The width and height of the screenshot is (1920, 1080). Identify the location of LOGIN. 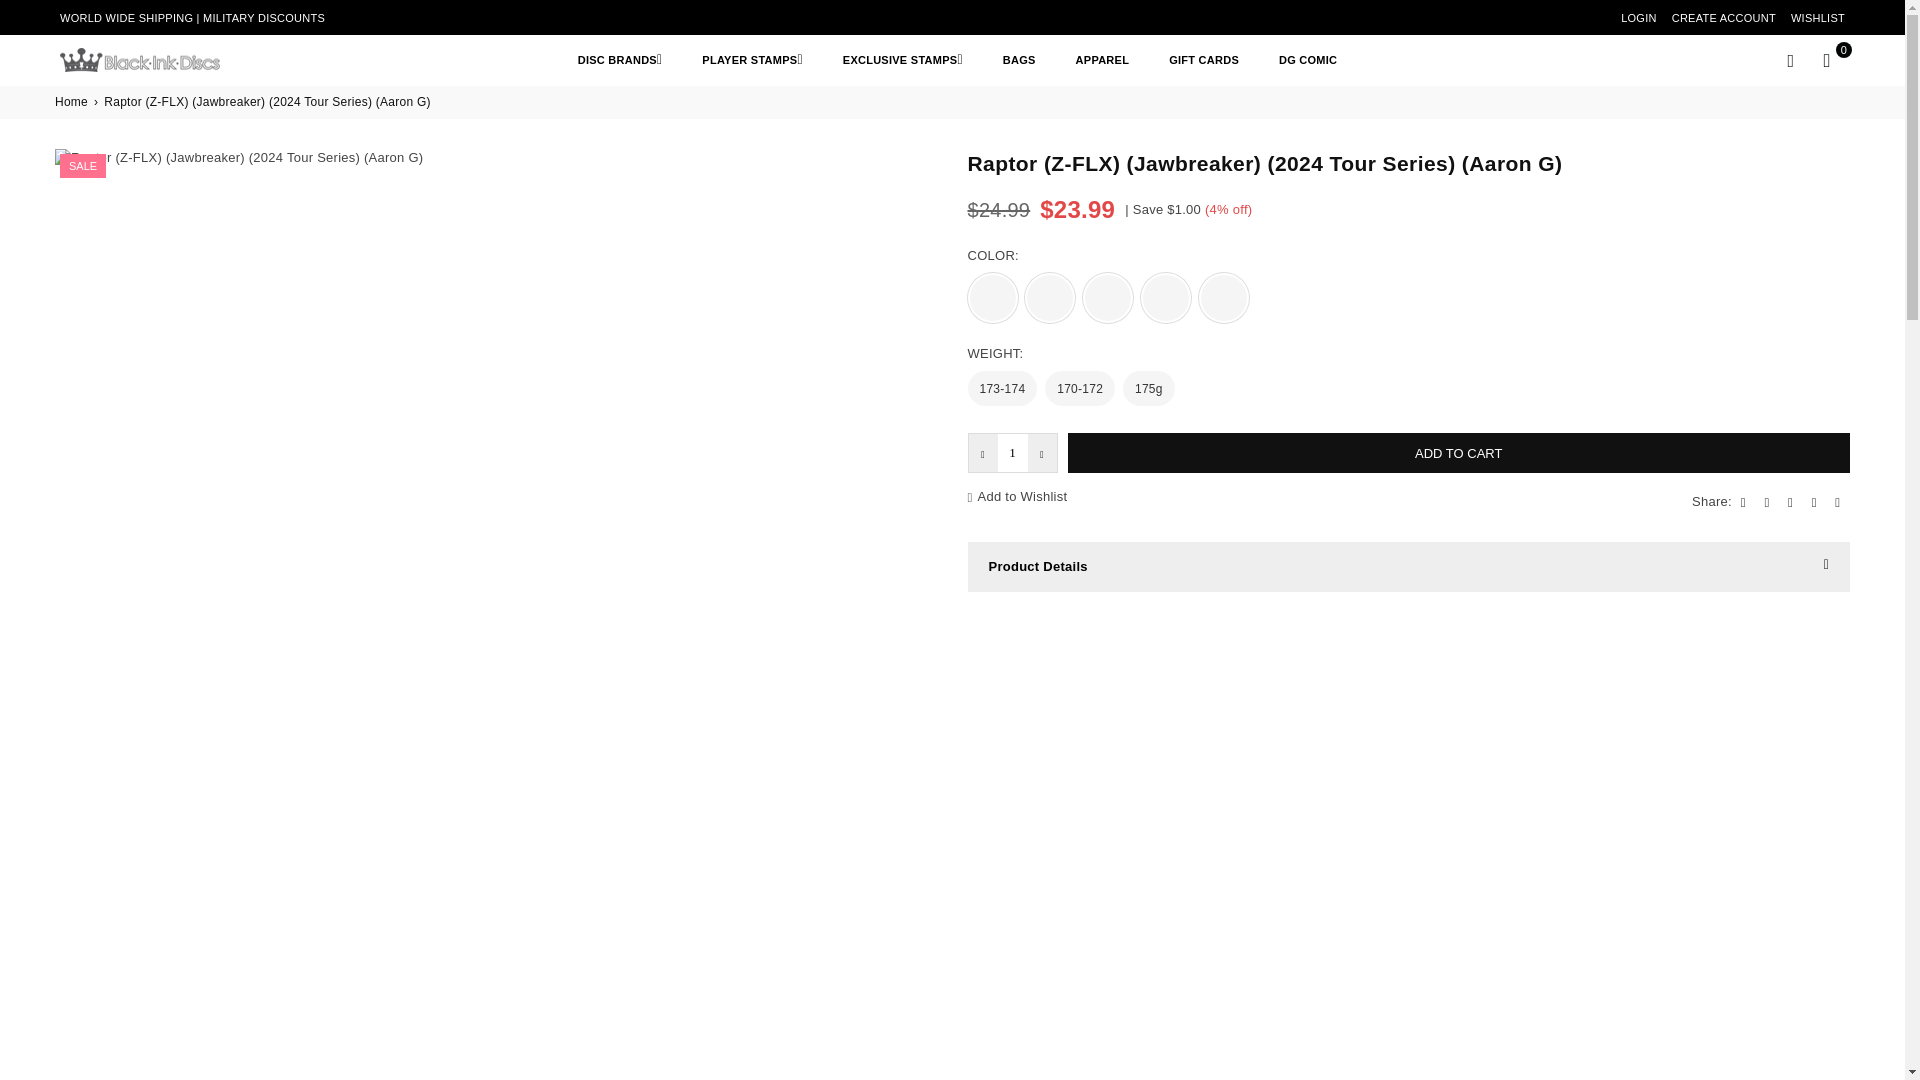
(1638, 18).